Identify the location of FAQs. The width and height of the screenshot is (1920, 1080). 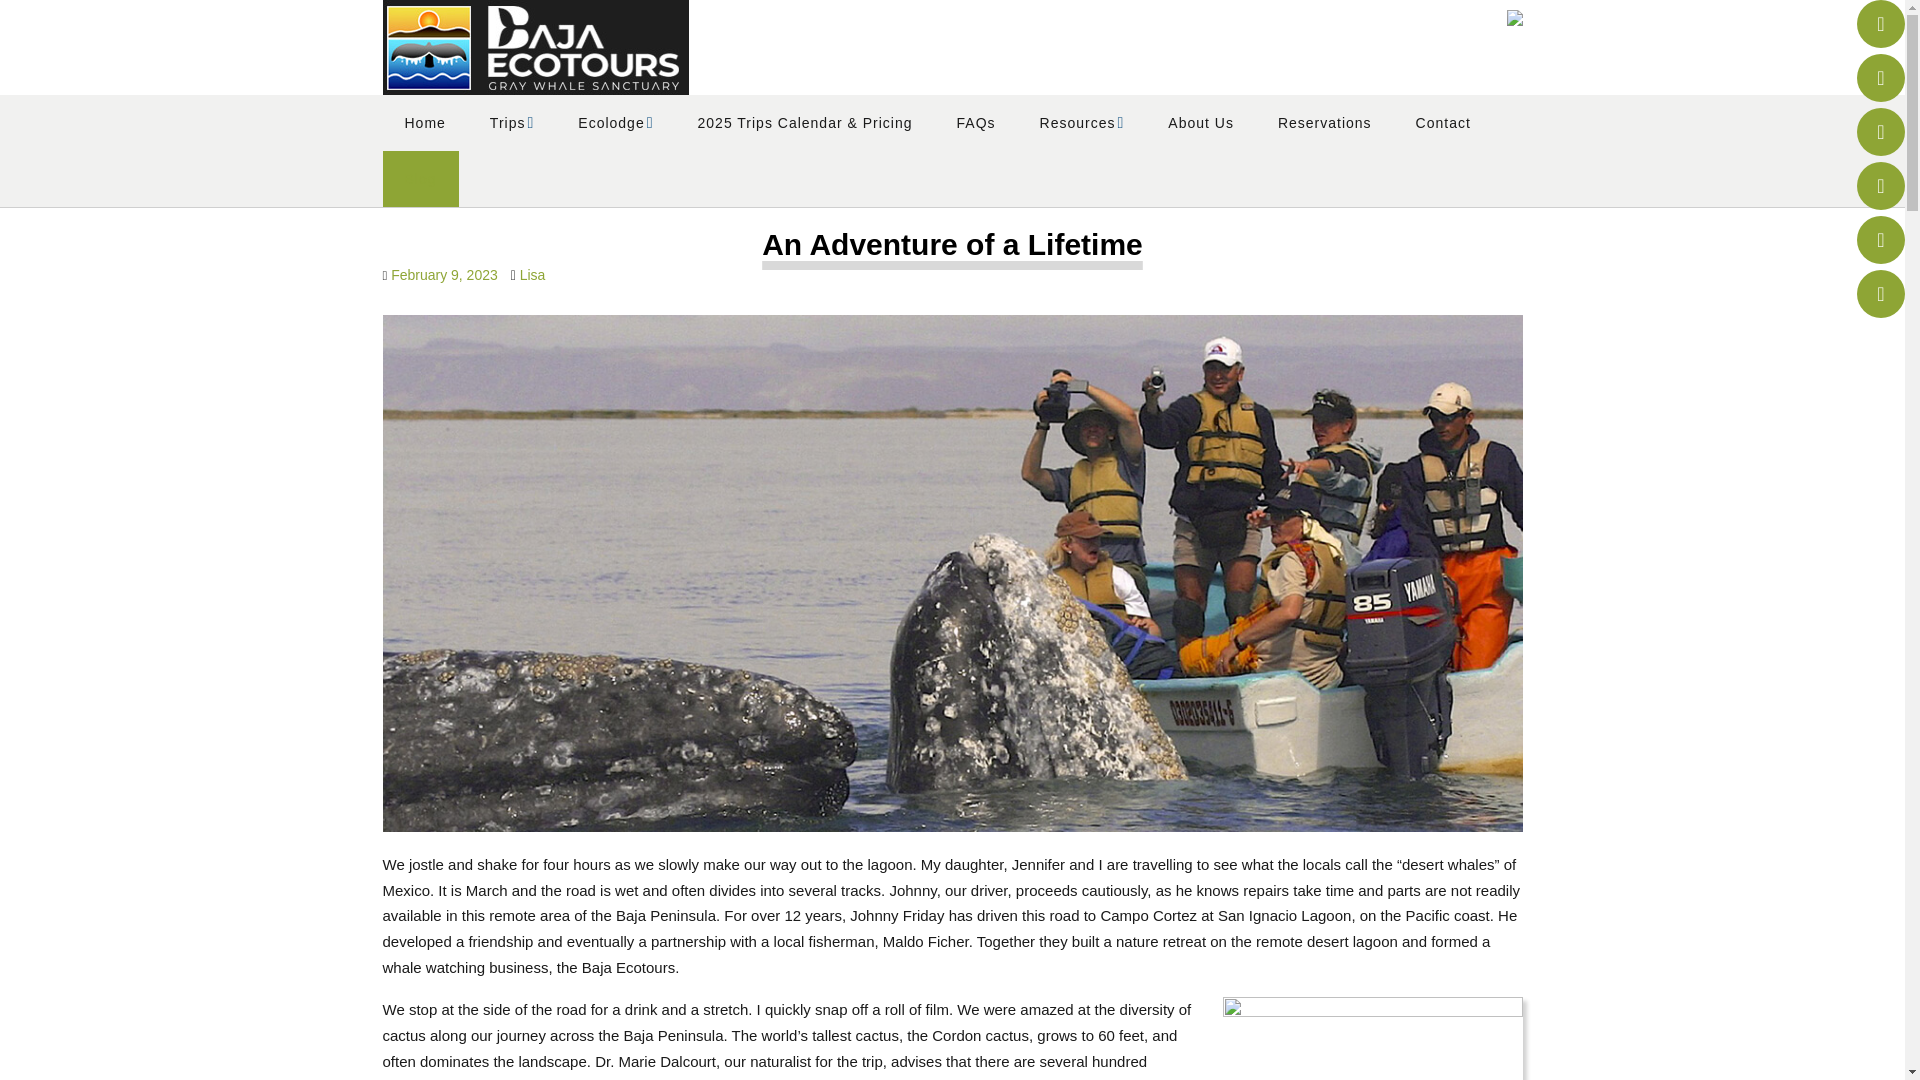
(976, 123).